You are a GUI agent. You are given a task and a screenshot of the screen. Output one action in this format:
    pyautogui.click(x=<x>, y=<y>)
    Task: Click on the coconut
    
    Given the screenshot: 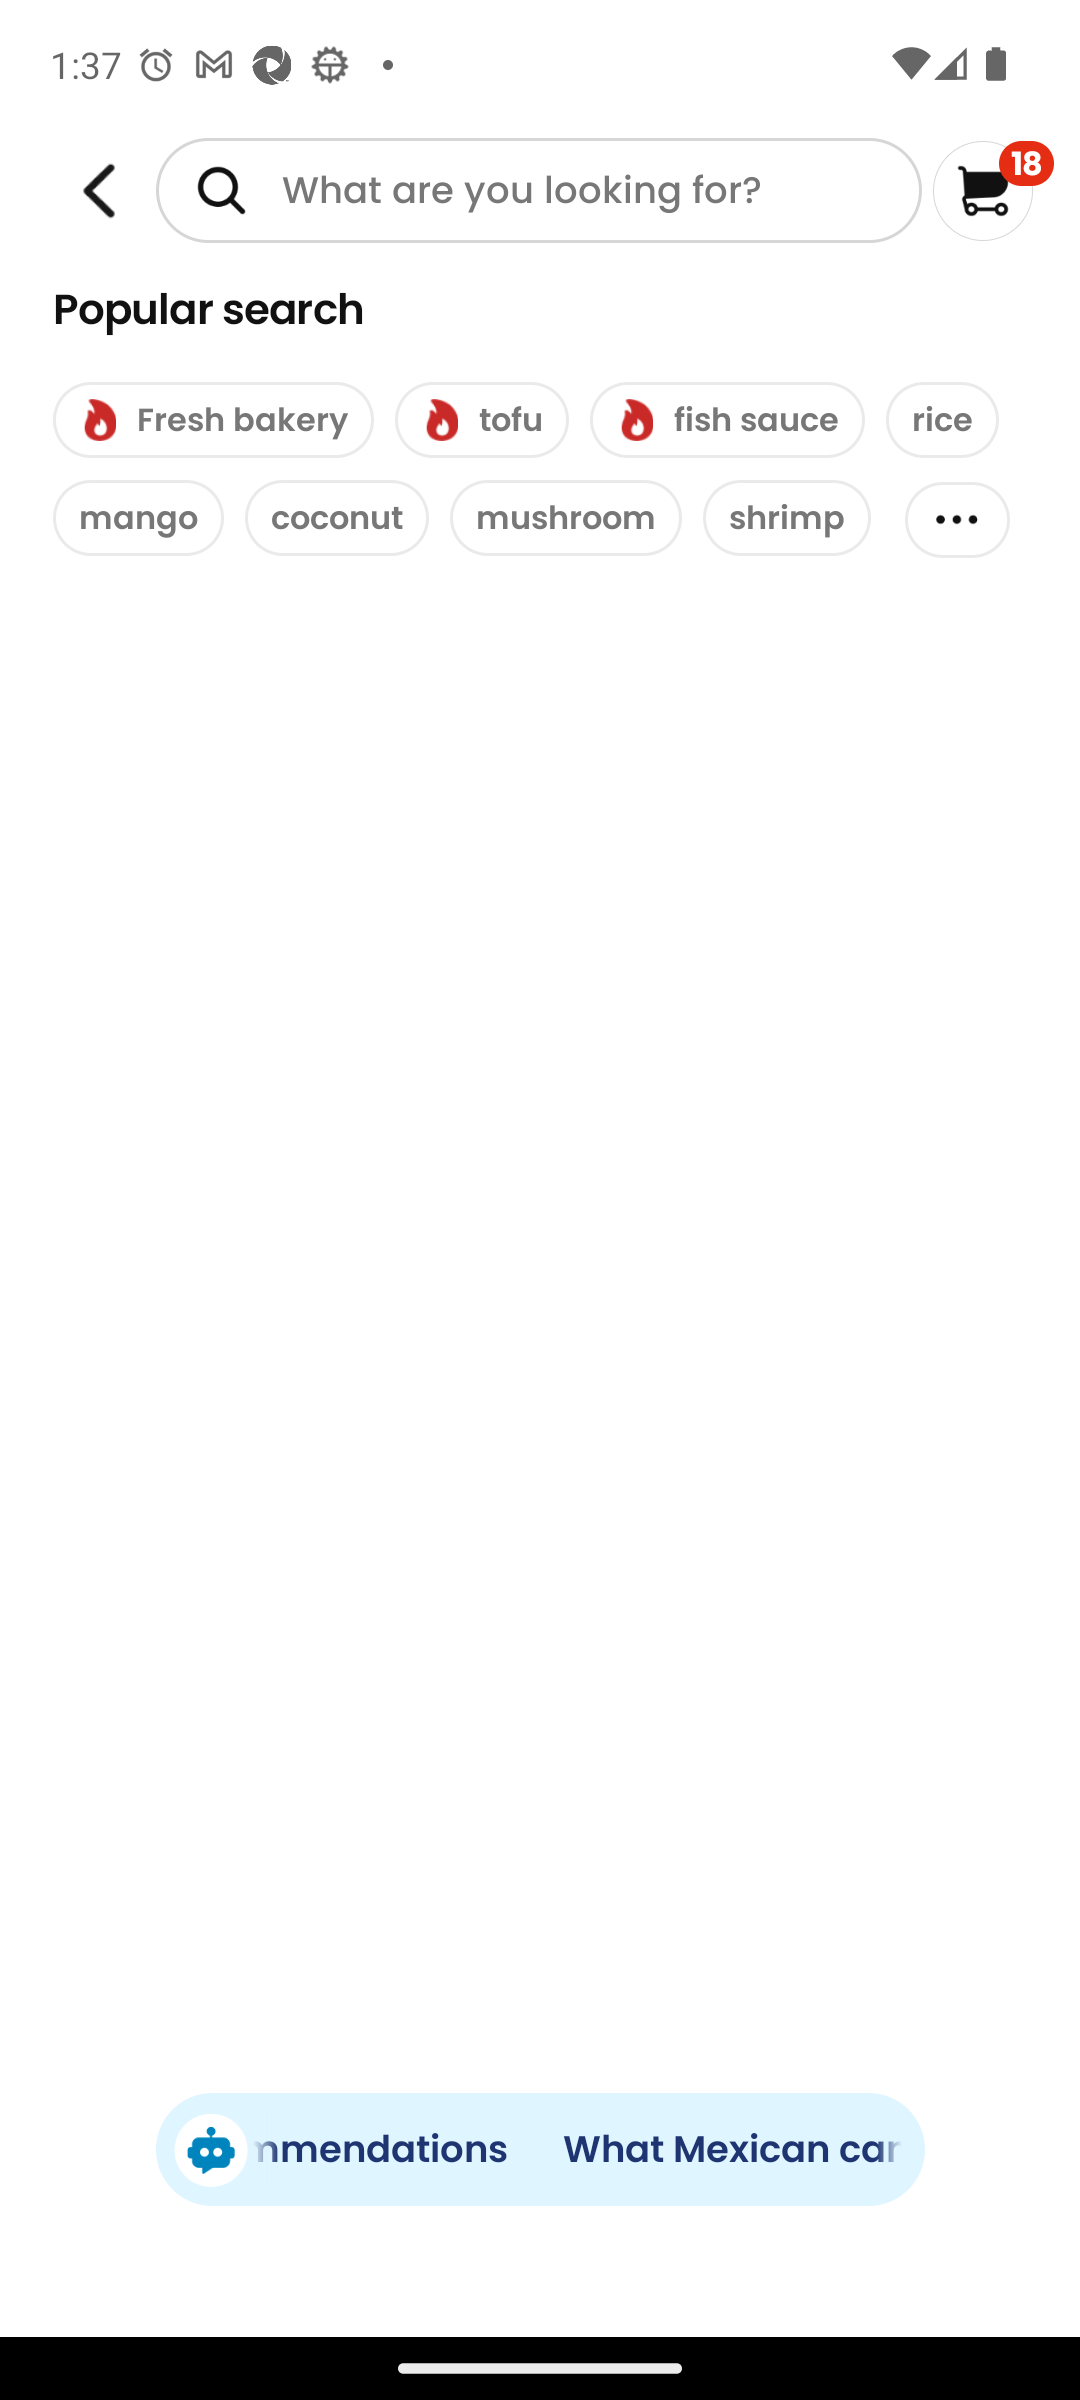 What is the action you would take?
    pyautogui.click(x=336, y=518)
    